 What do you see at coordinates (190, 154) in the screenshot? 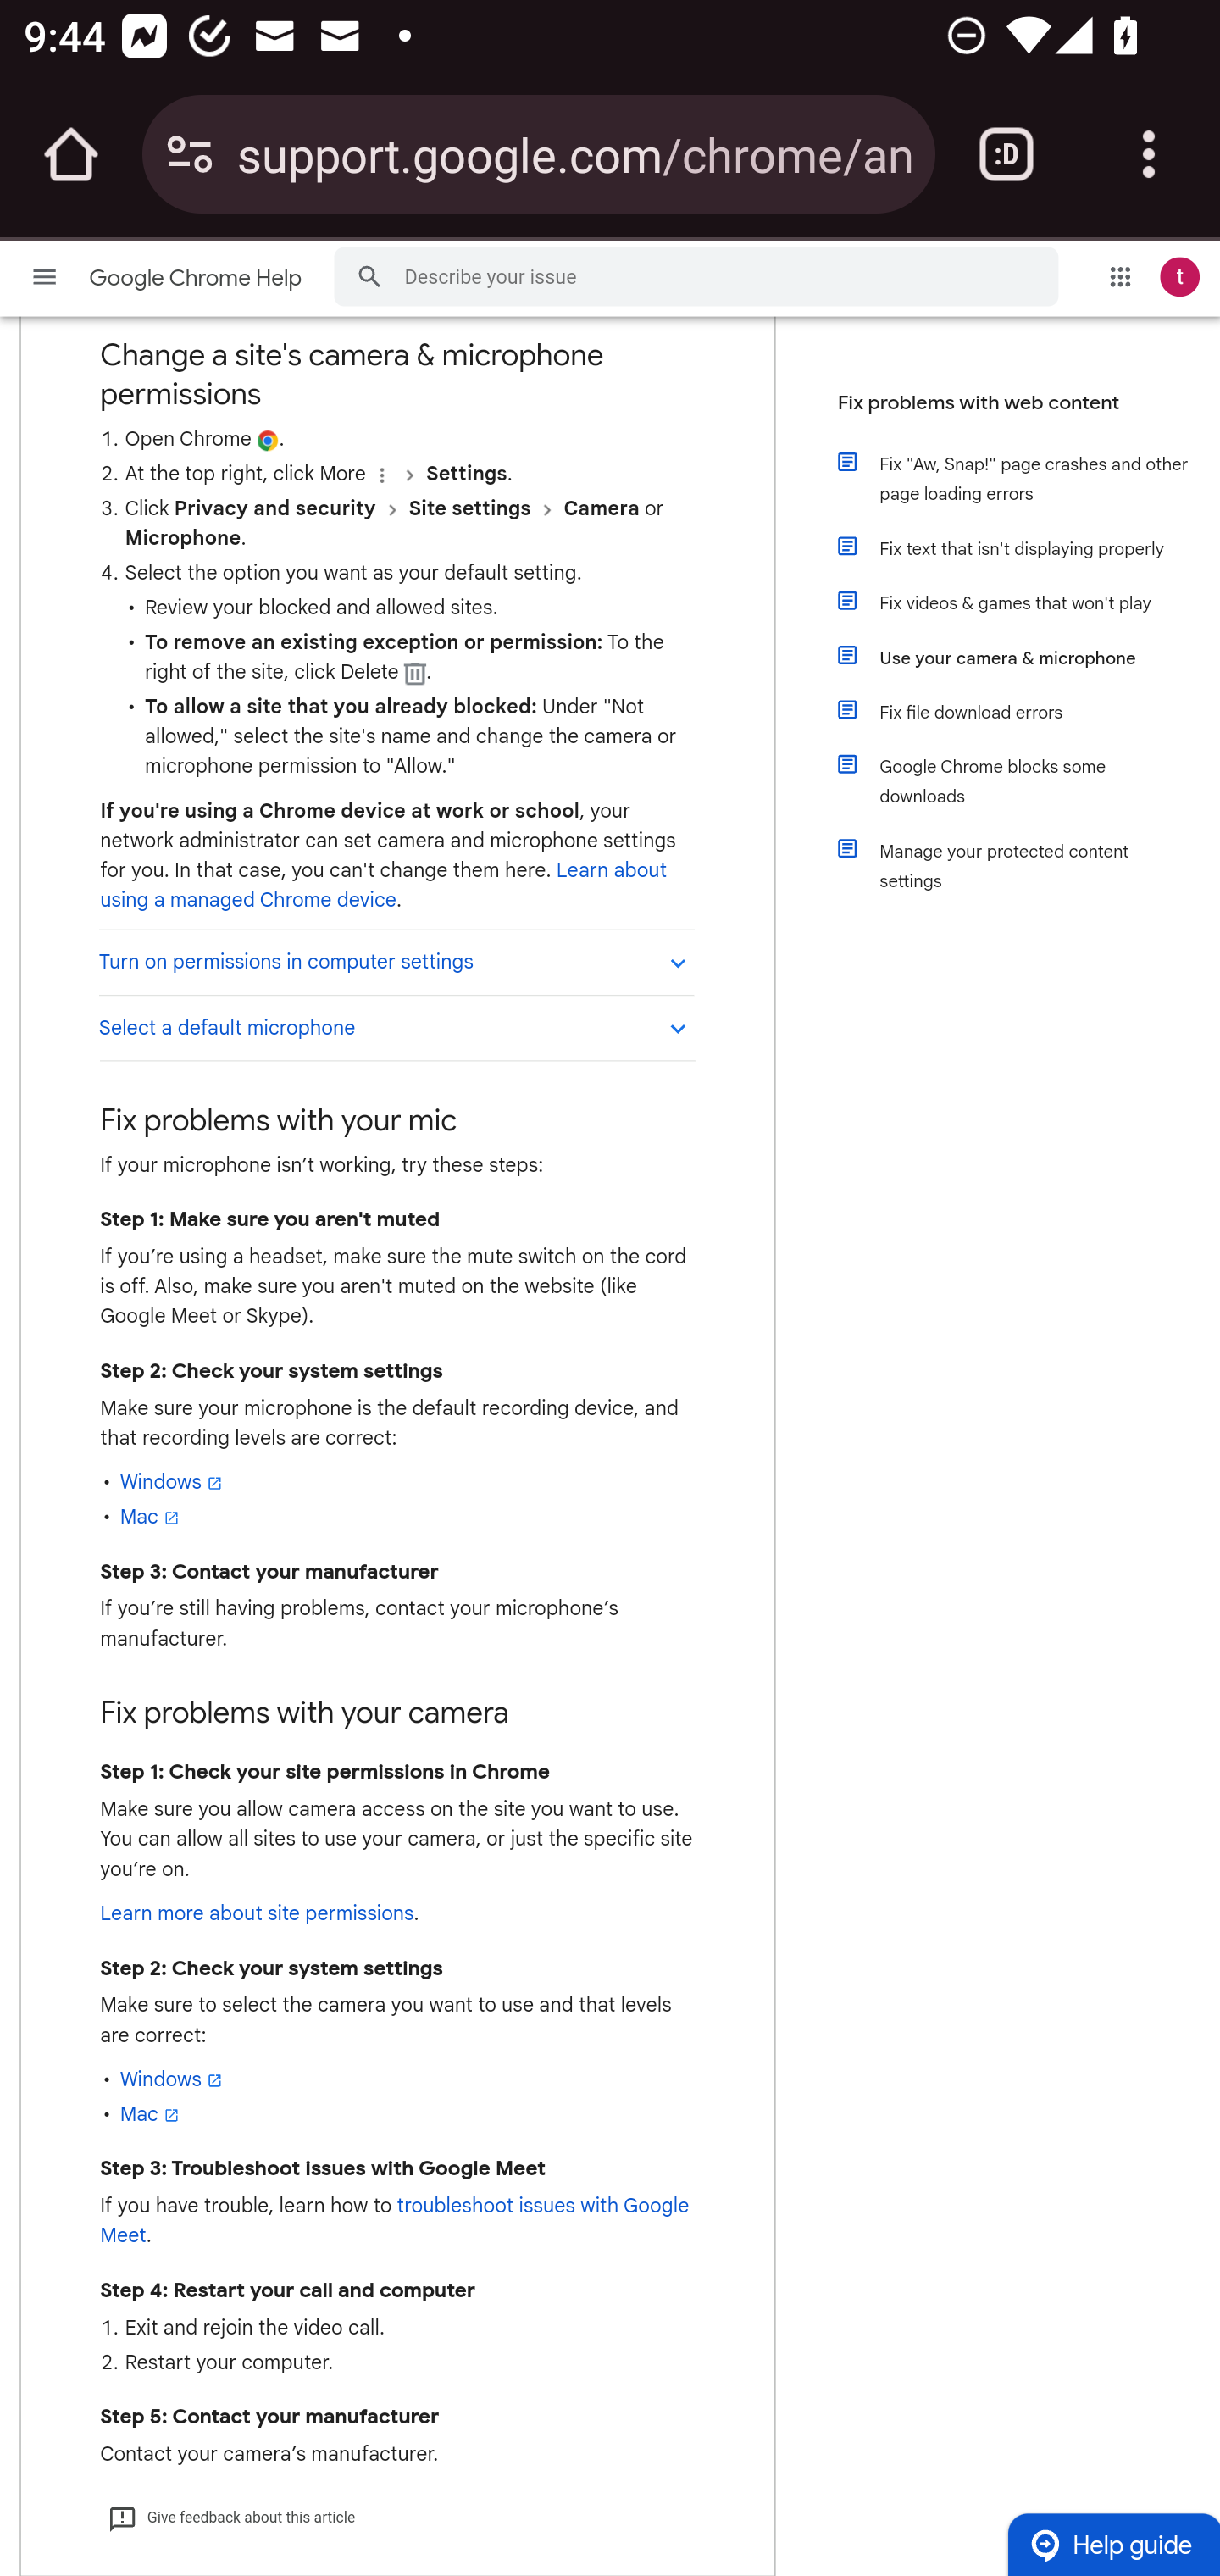
I see `Connection is secure` at bounding box center [190, 154].